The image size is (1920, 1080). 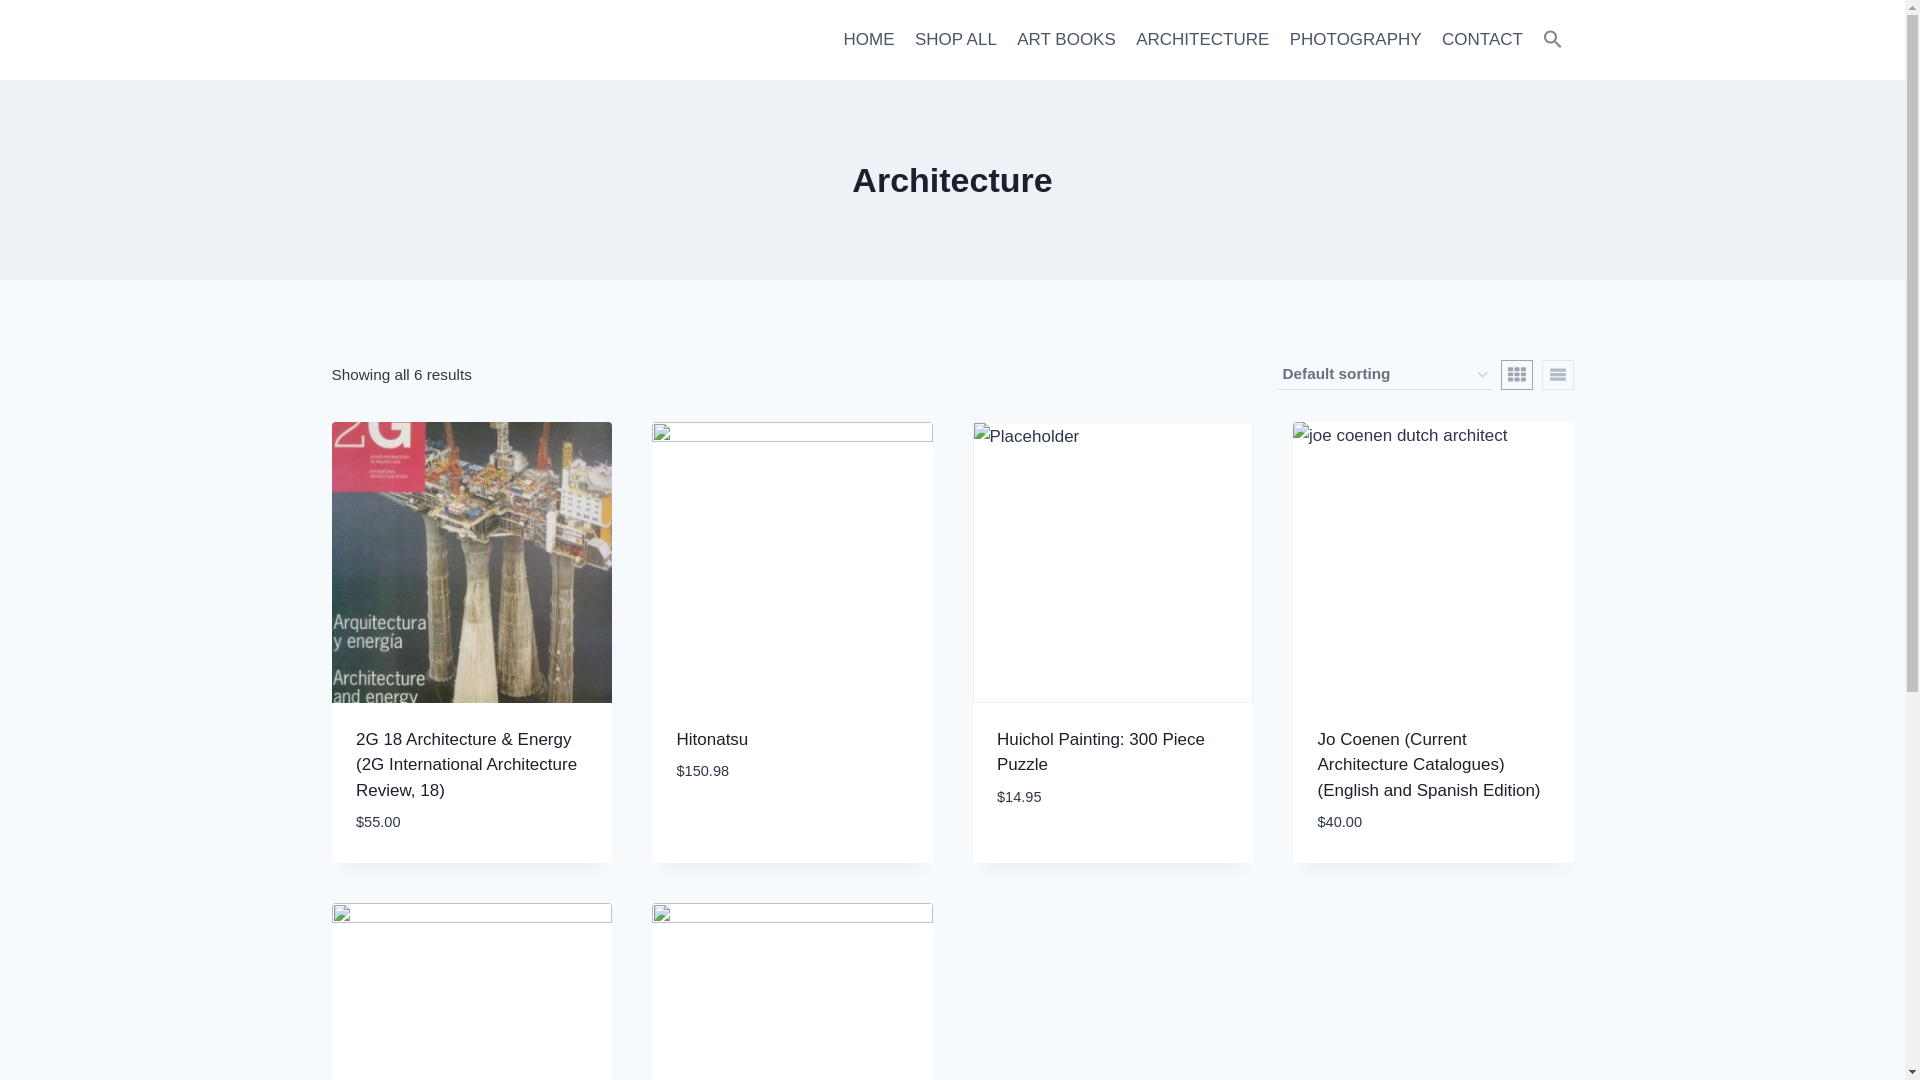 What do you see at coordinates (1356, 40) in the screenshot?
I see `PHOTOGRAPHY` at bounding box center [1356, 40].